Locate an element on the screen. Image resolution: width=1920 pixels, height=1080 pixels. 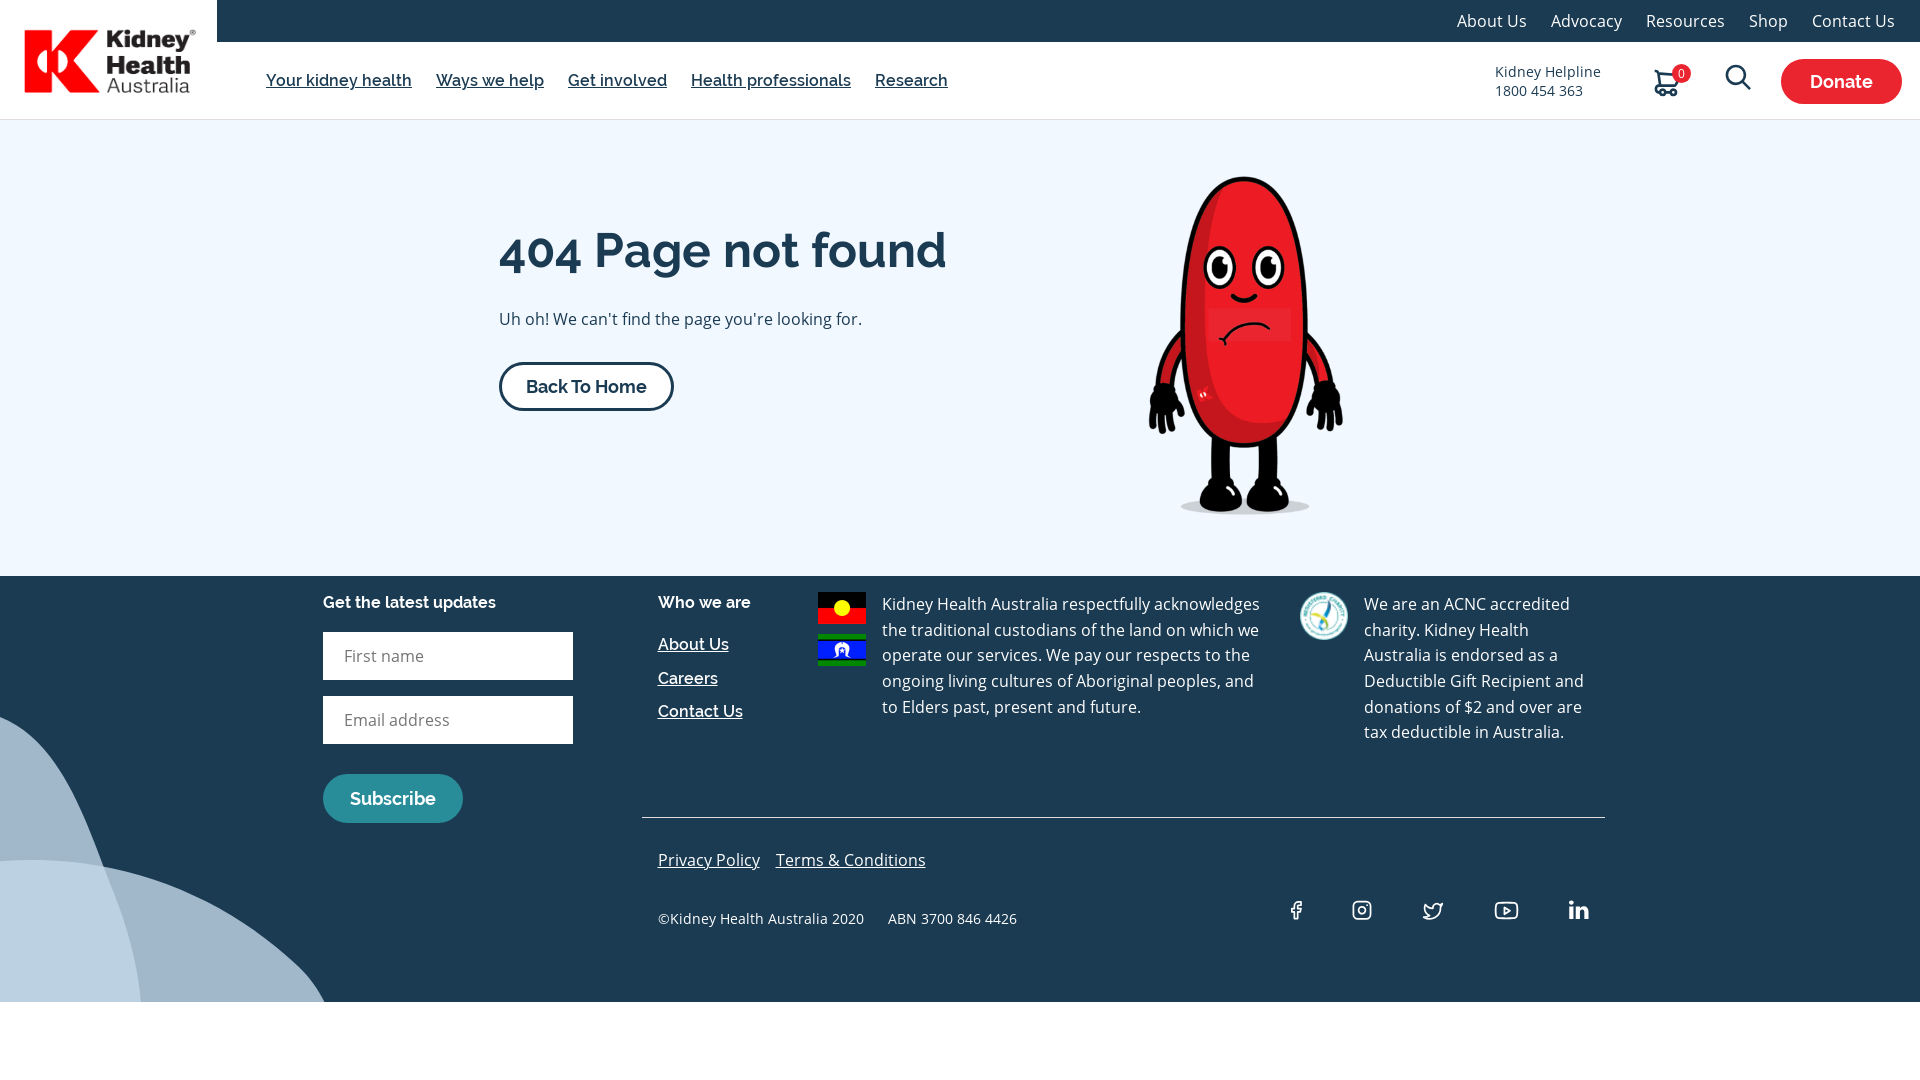
About Us is located at coordinates (1492, 21).